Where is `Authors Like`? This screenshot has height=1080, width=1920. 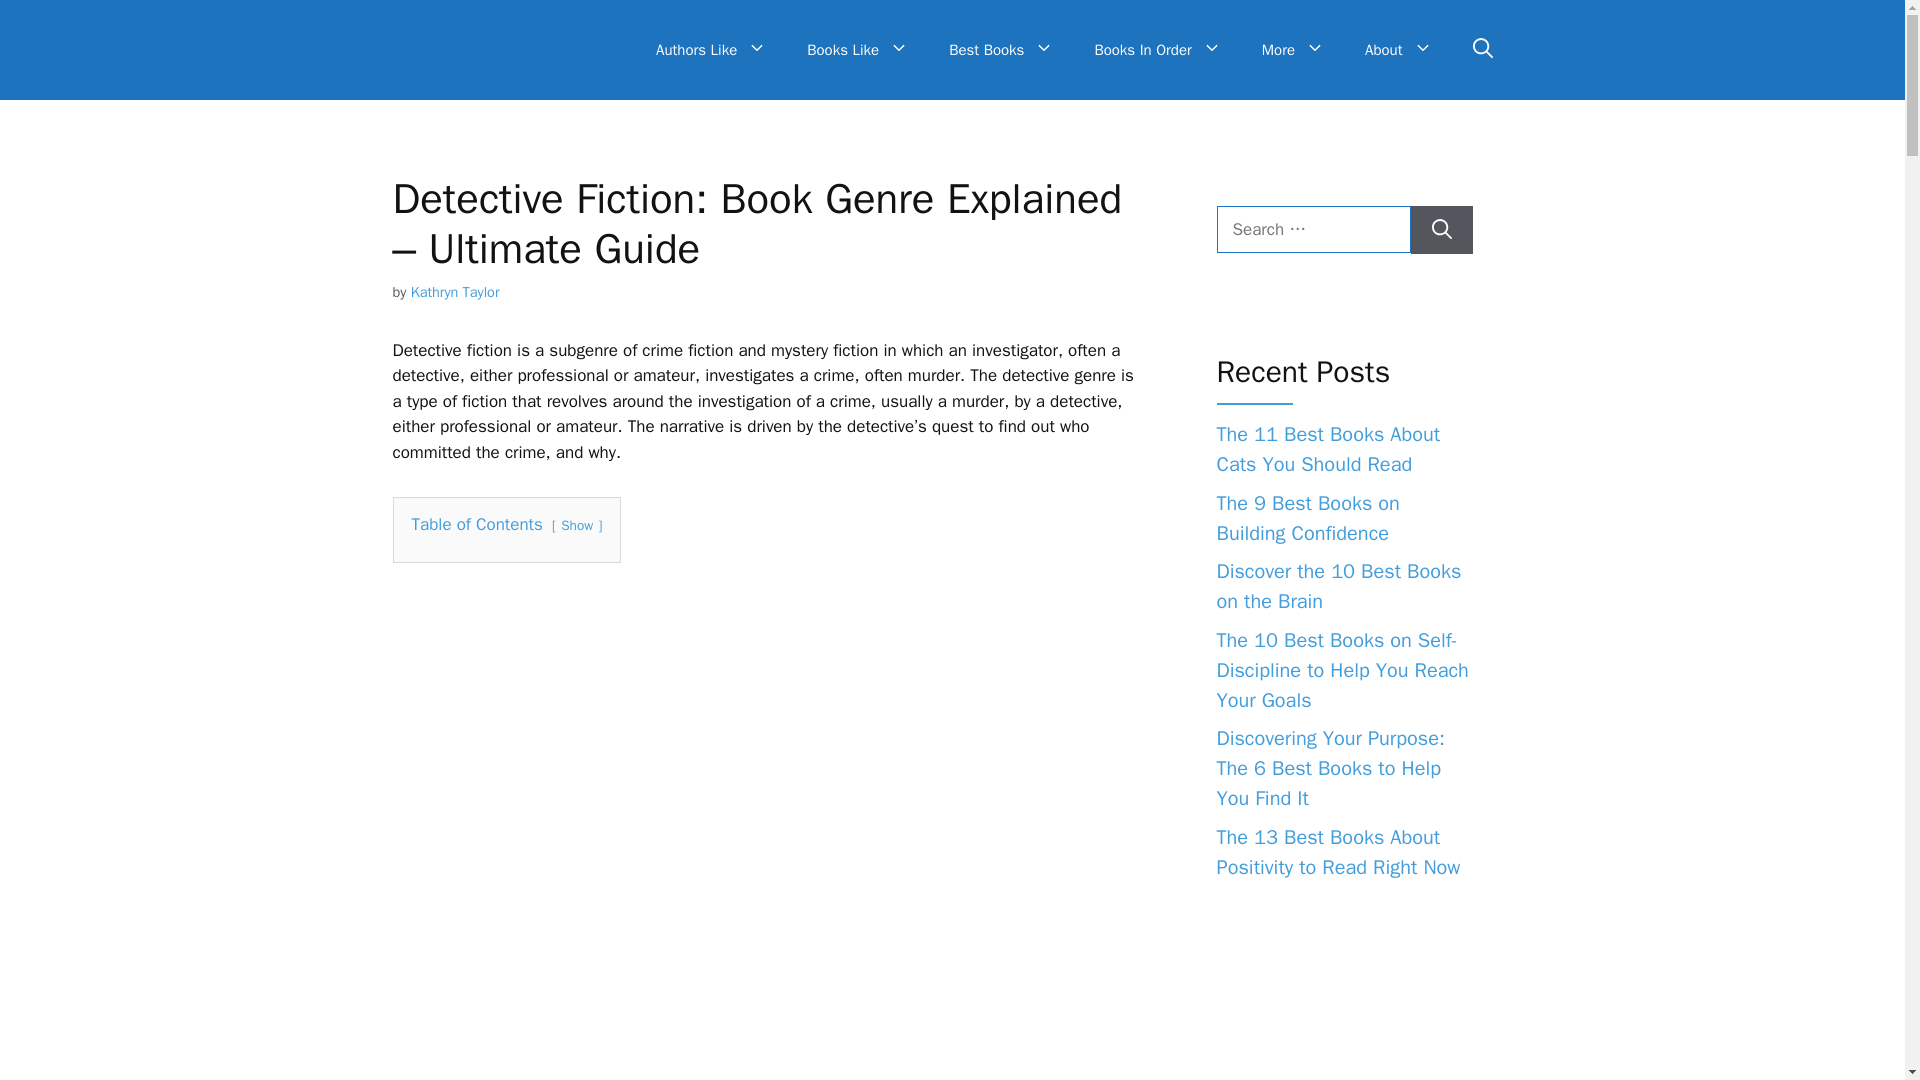 Authors Like is located at coordinates (711, 50).